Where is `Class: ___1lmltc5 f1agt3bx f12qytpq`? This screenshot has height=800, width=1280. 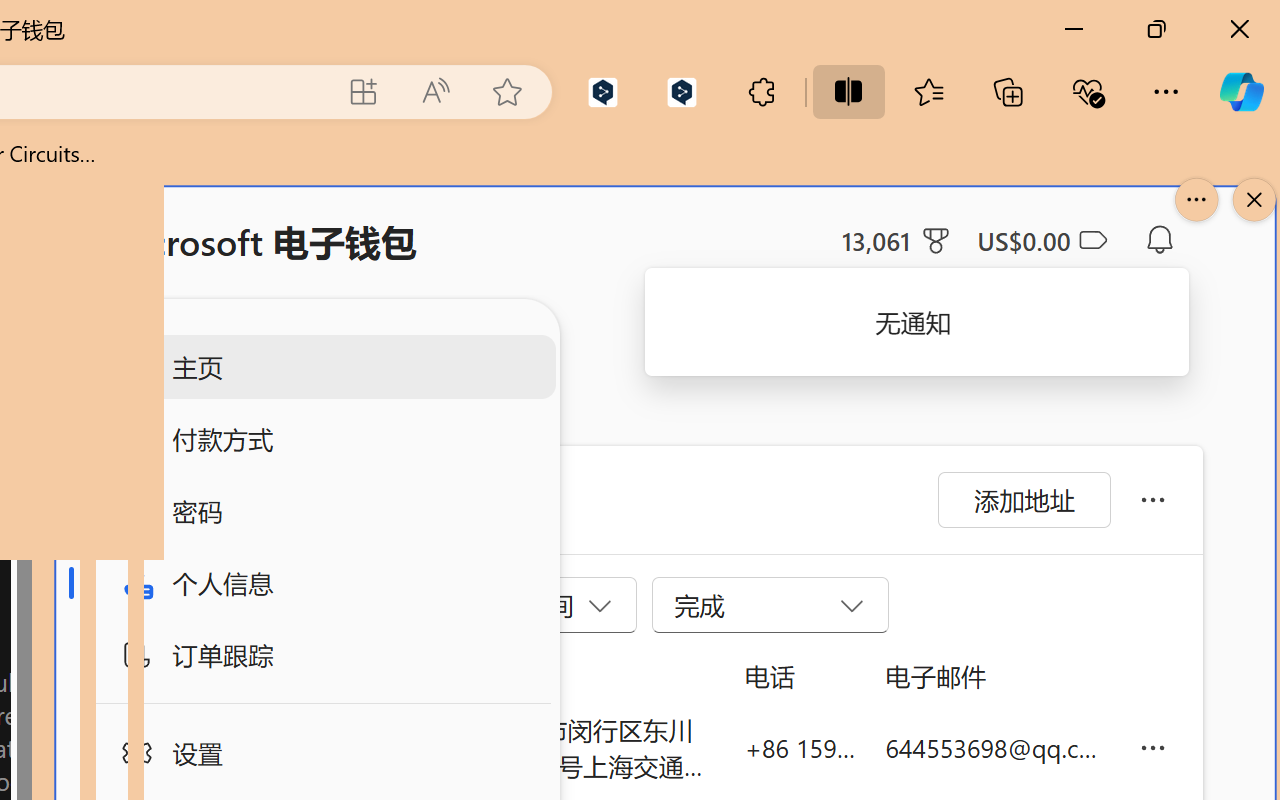 Class: ___1lmltc5 f1agt3bx f12qytpq is located at coordinates (1092, 241).